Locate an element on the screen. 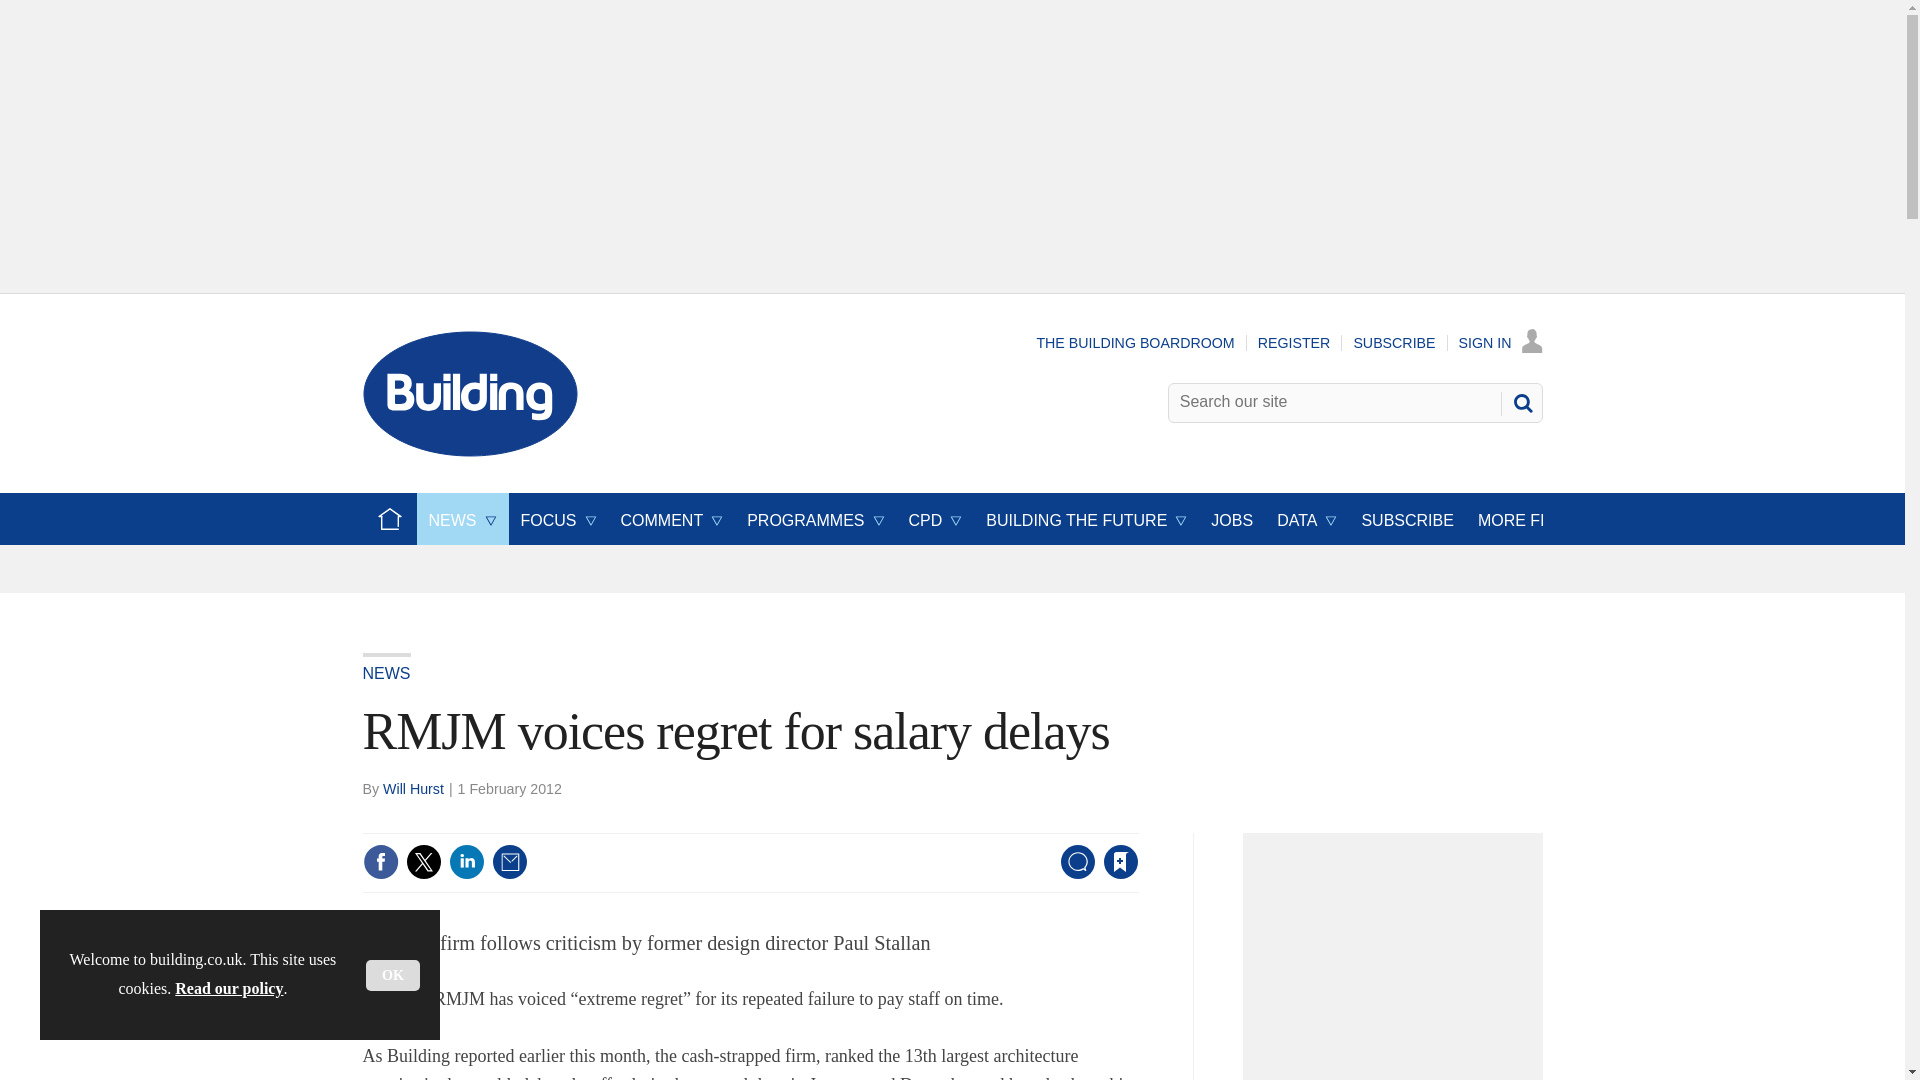 The width and height of the screenshot is (1920, 1080). Share this on Twitter is located at coordinates (423, 862).